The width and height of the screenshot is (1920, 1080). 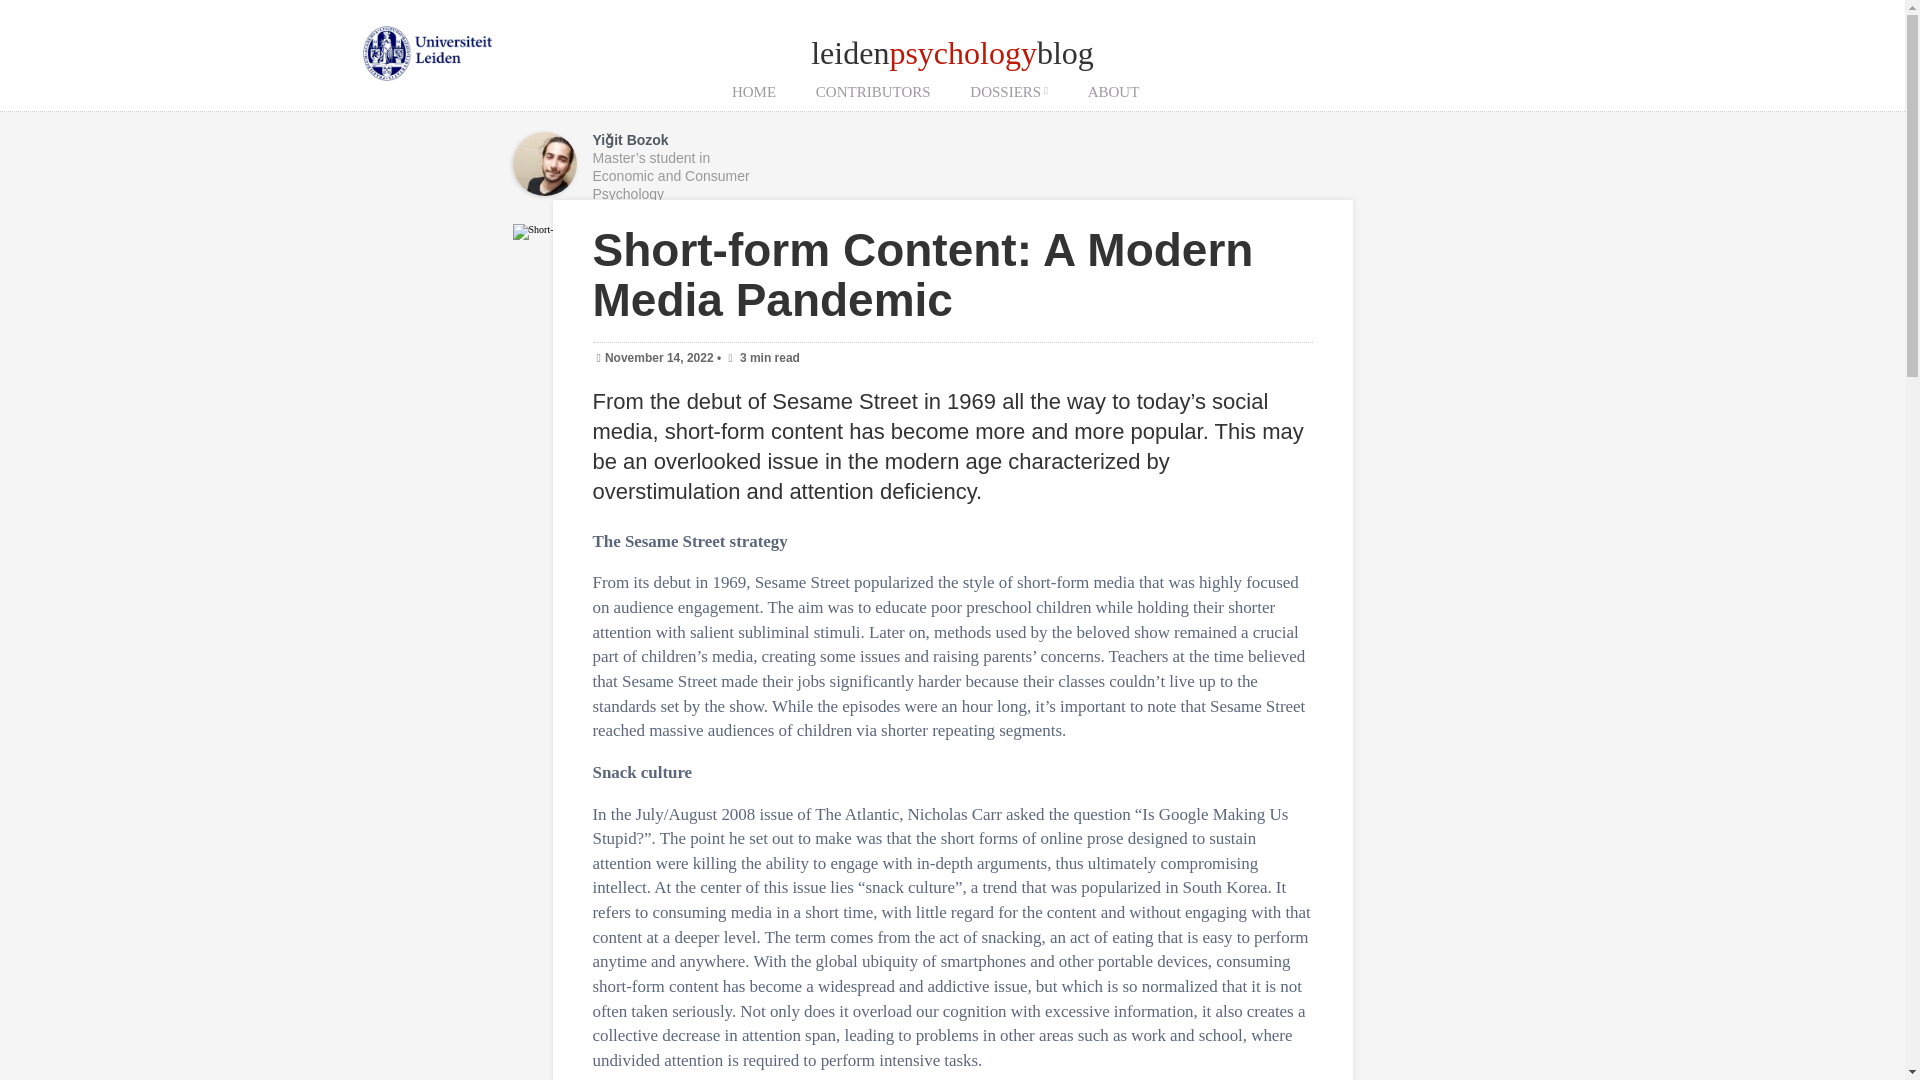 I want to click on DOSSIERS, so click(x=1008, y=92).